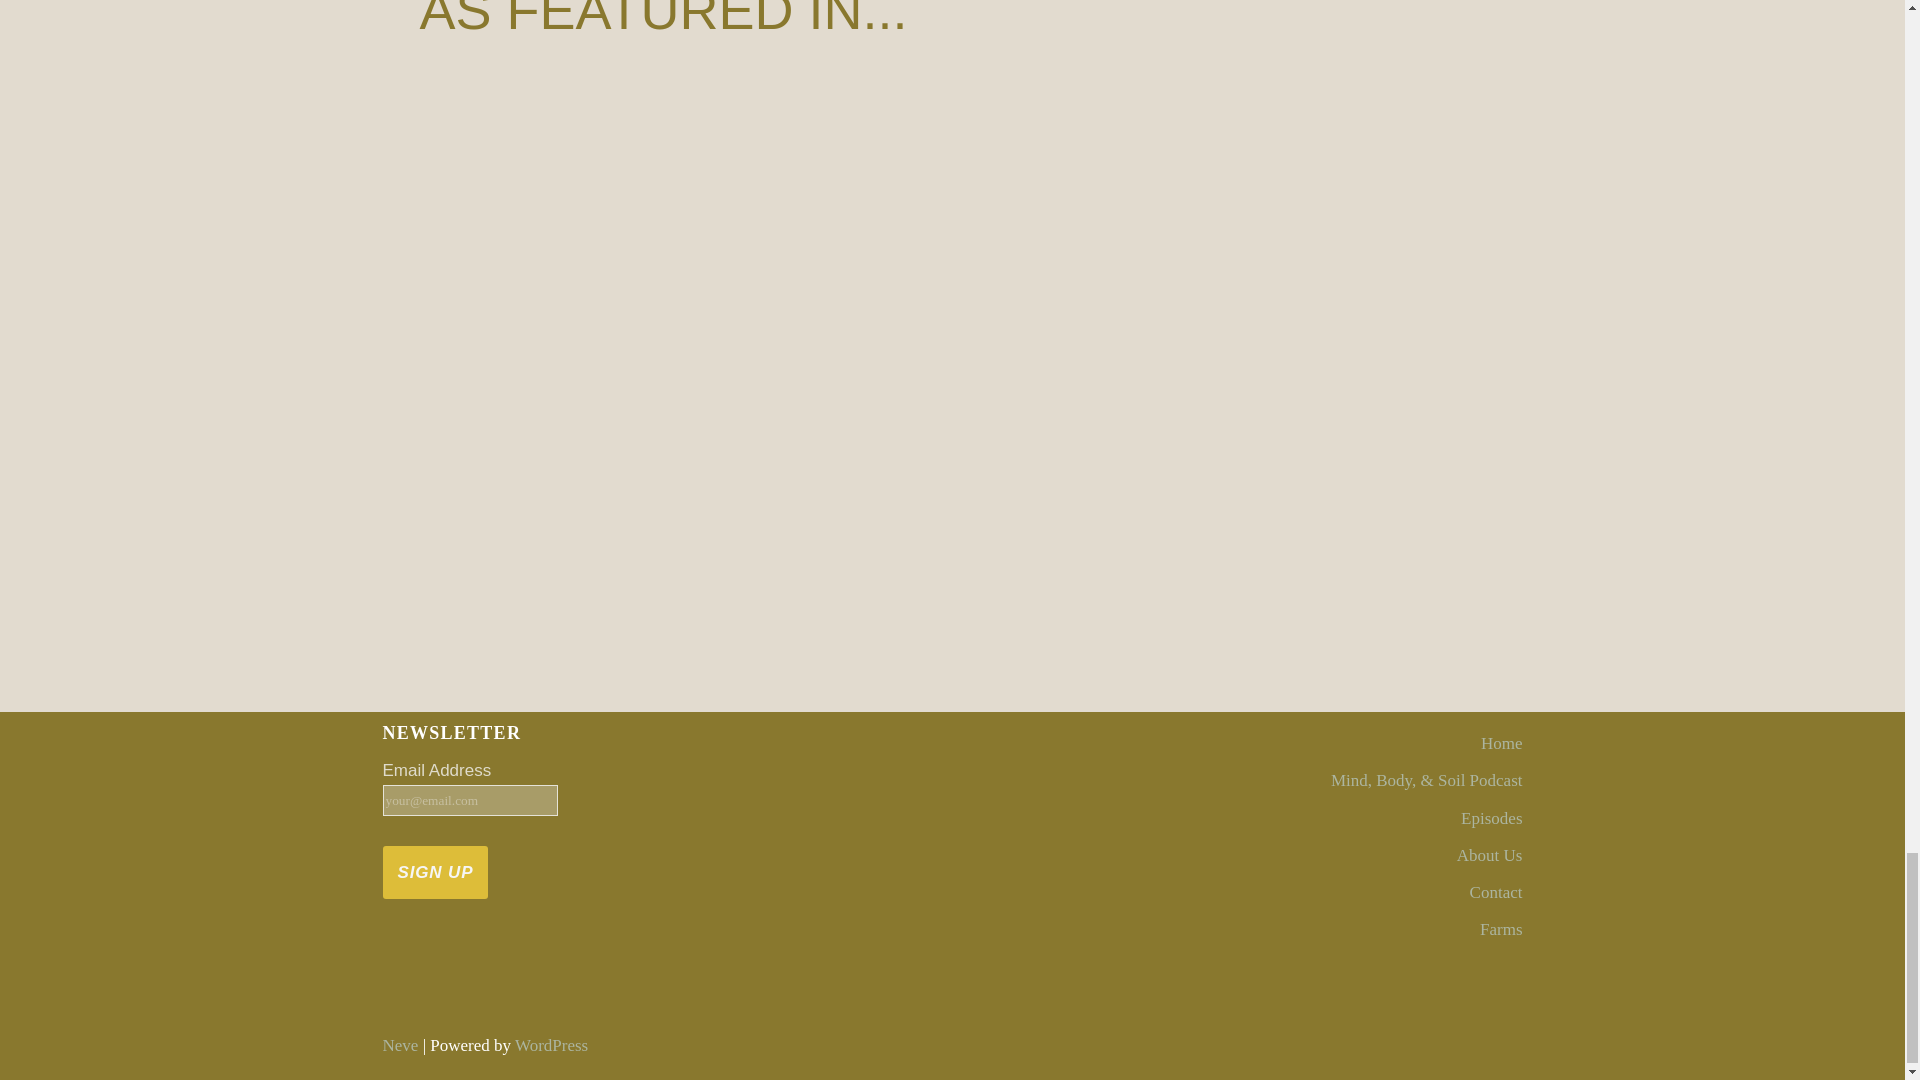  Describe the element at coordinates (434, 872) in the screenshot. I see `Sign up` at that location.